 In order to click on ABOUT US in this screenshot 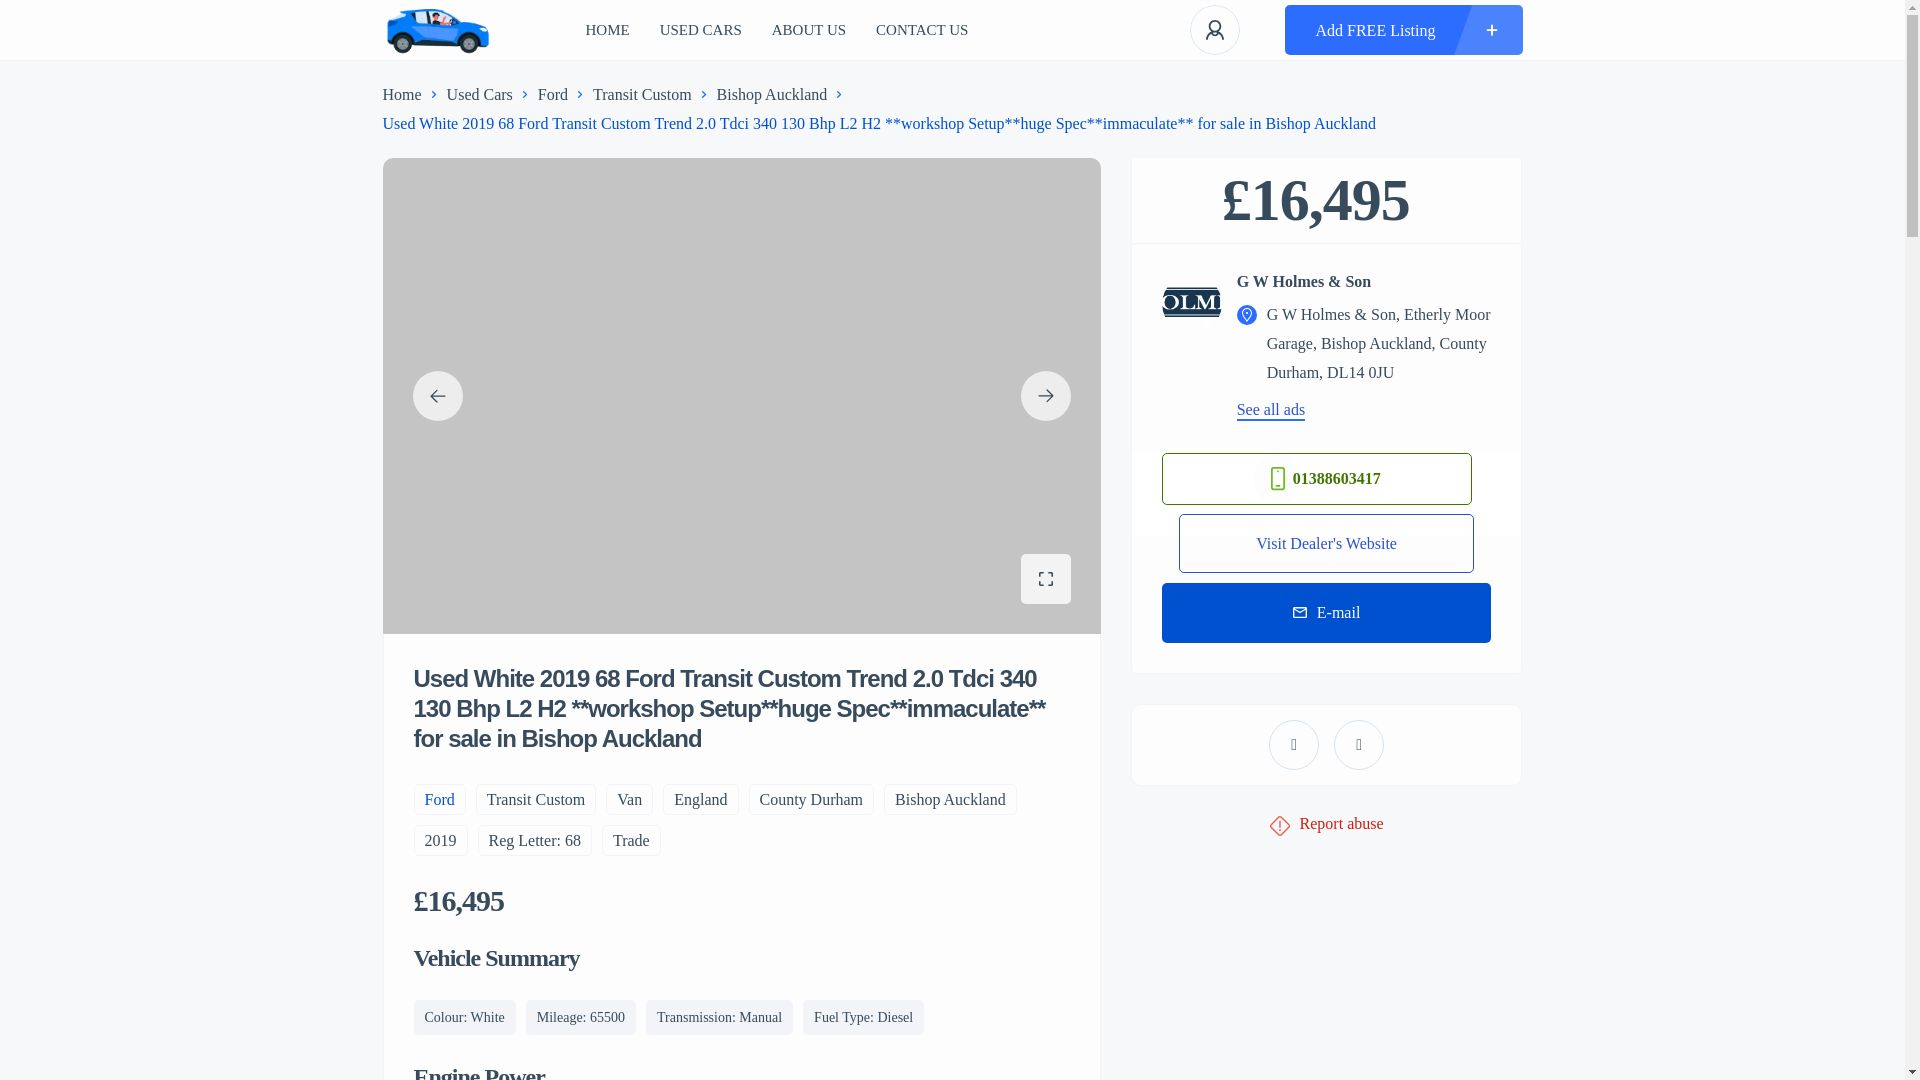, I will do `click(808, 30)`.